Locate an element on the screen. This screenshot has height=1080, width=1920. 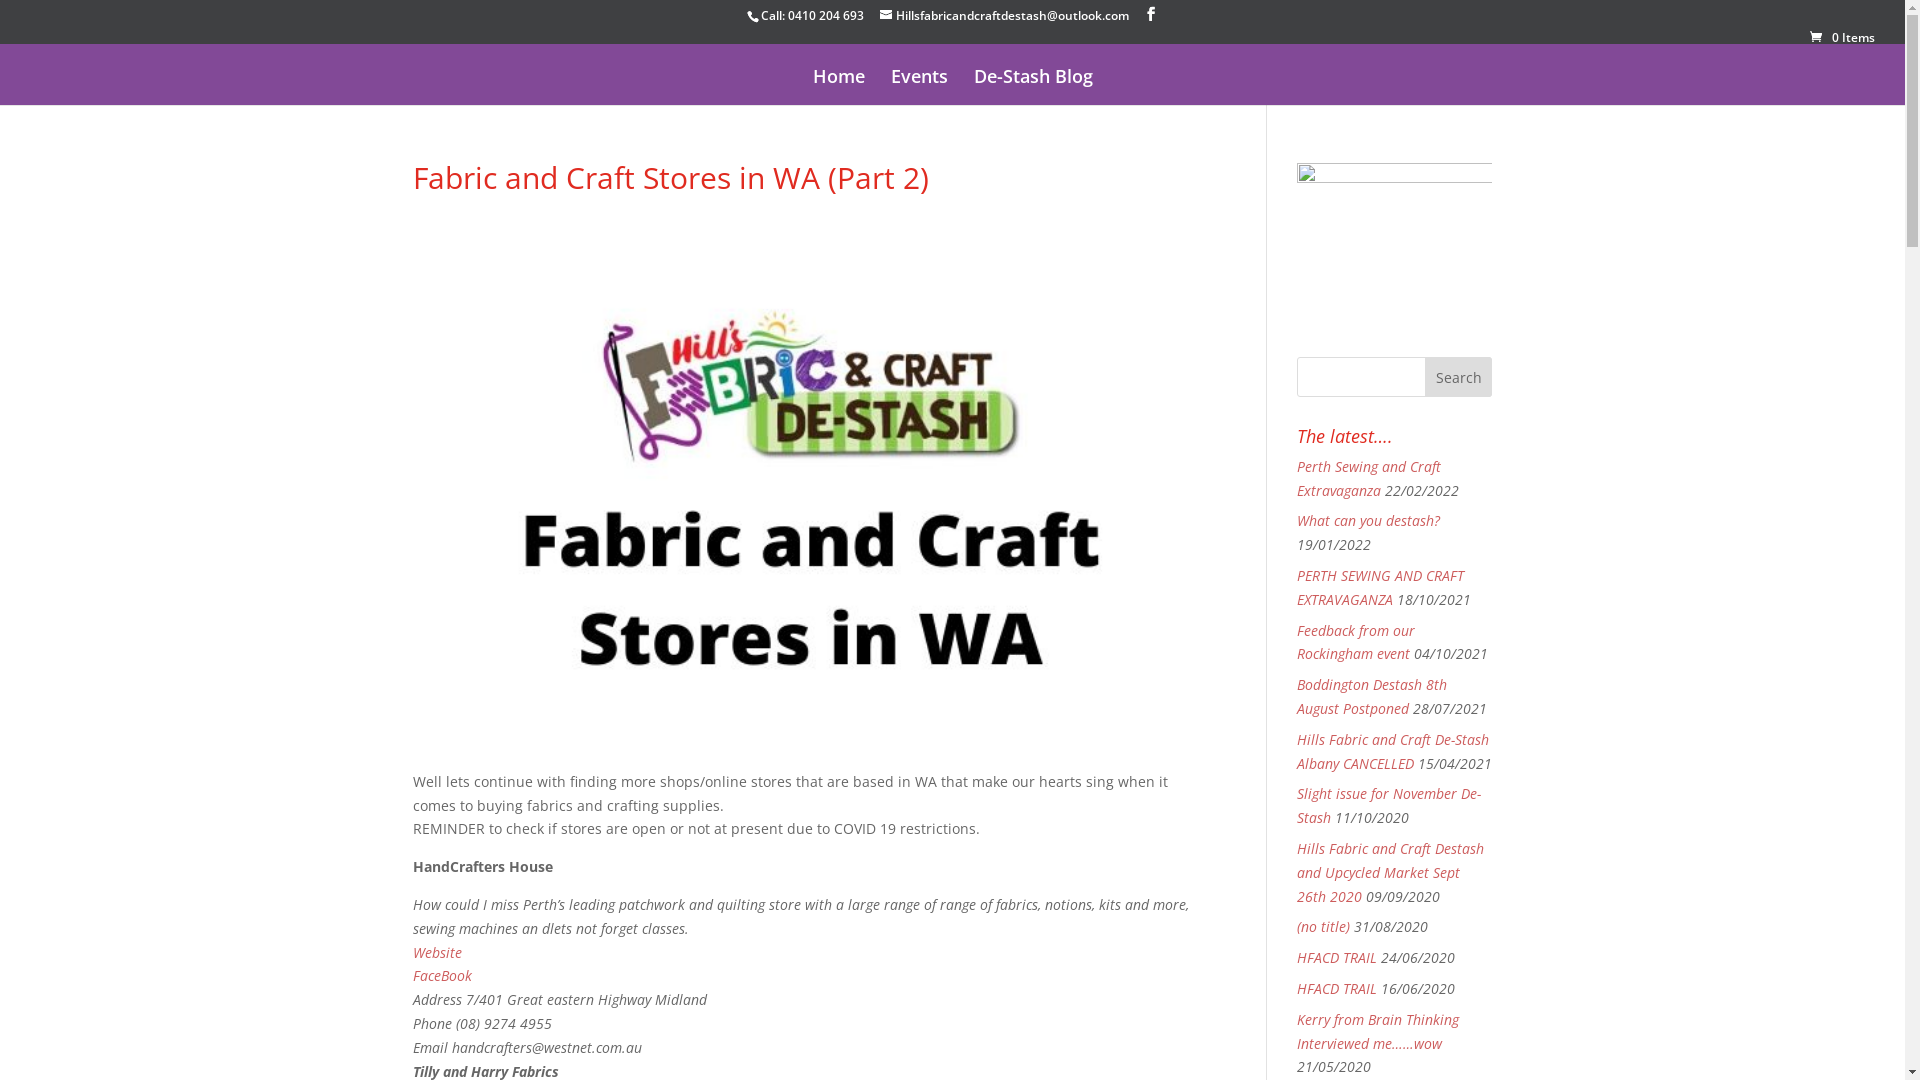
HFACD TRAIL is located at coordinates (1337, 988).